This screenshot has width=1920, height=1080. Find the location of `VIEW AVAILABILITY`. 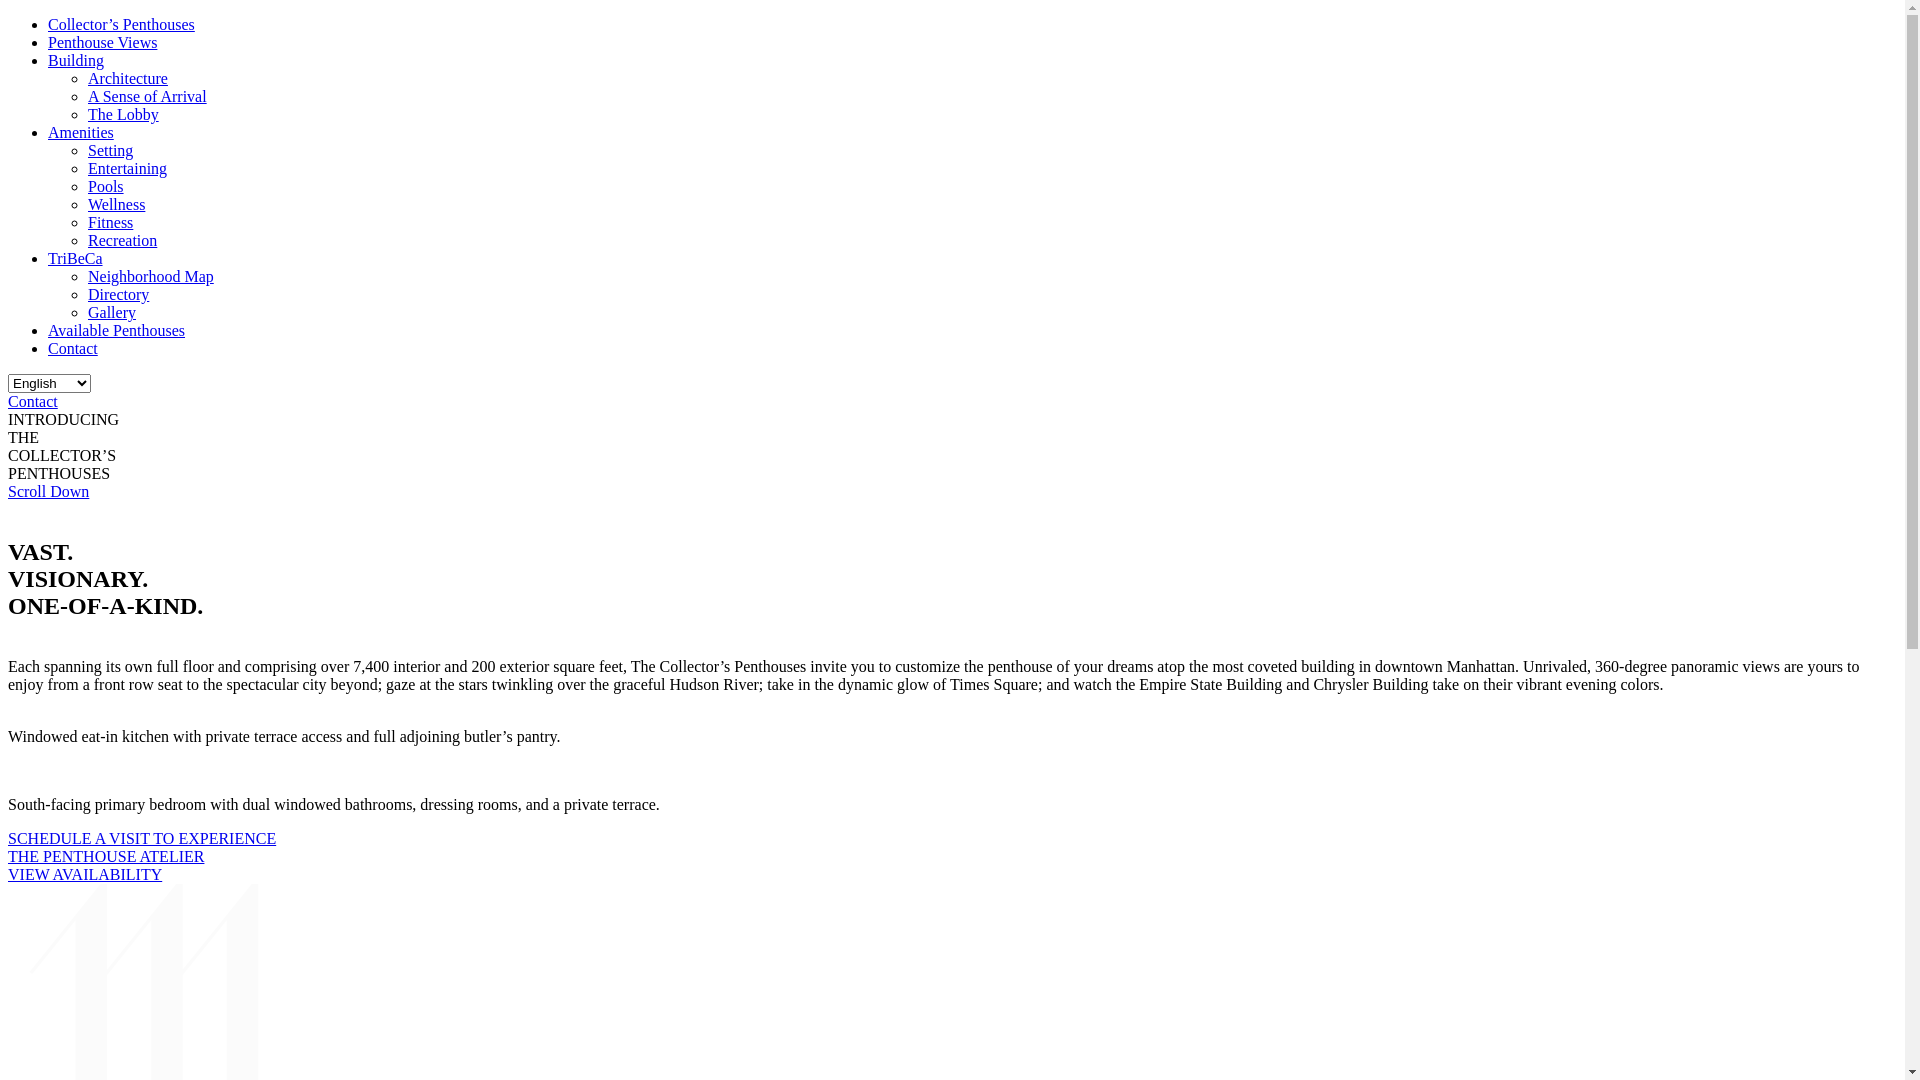

VIEW AVAILABILITY is located at coordinates (85, 874).